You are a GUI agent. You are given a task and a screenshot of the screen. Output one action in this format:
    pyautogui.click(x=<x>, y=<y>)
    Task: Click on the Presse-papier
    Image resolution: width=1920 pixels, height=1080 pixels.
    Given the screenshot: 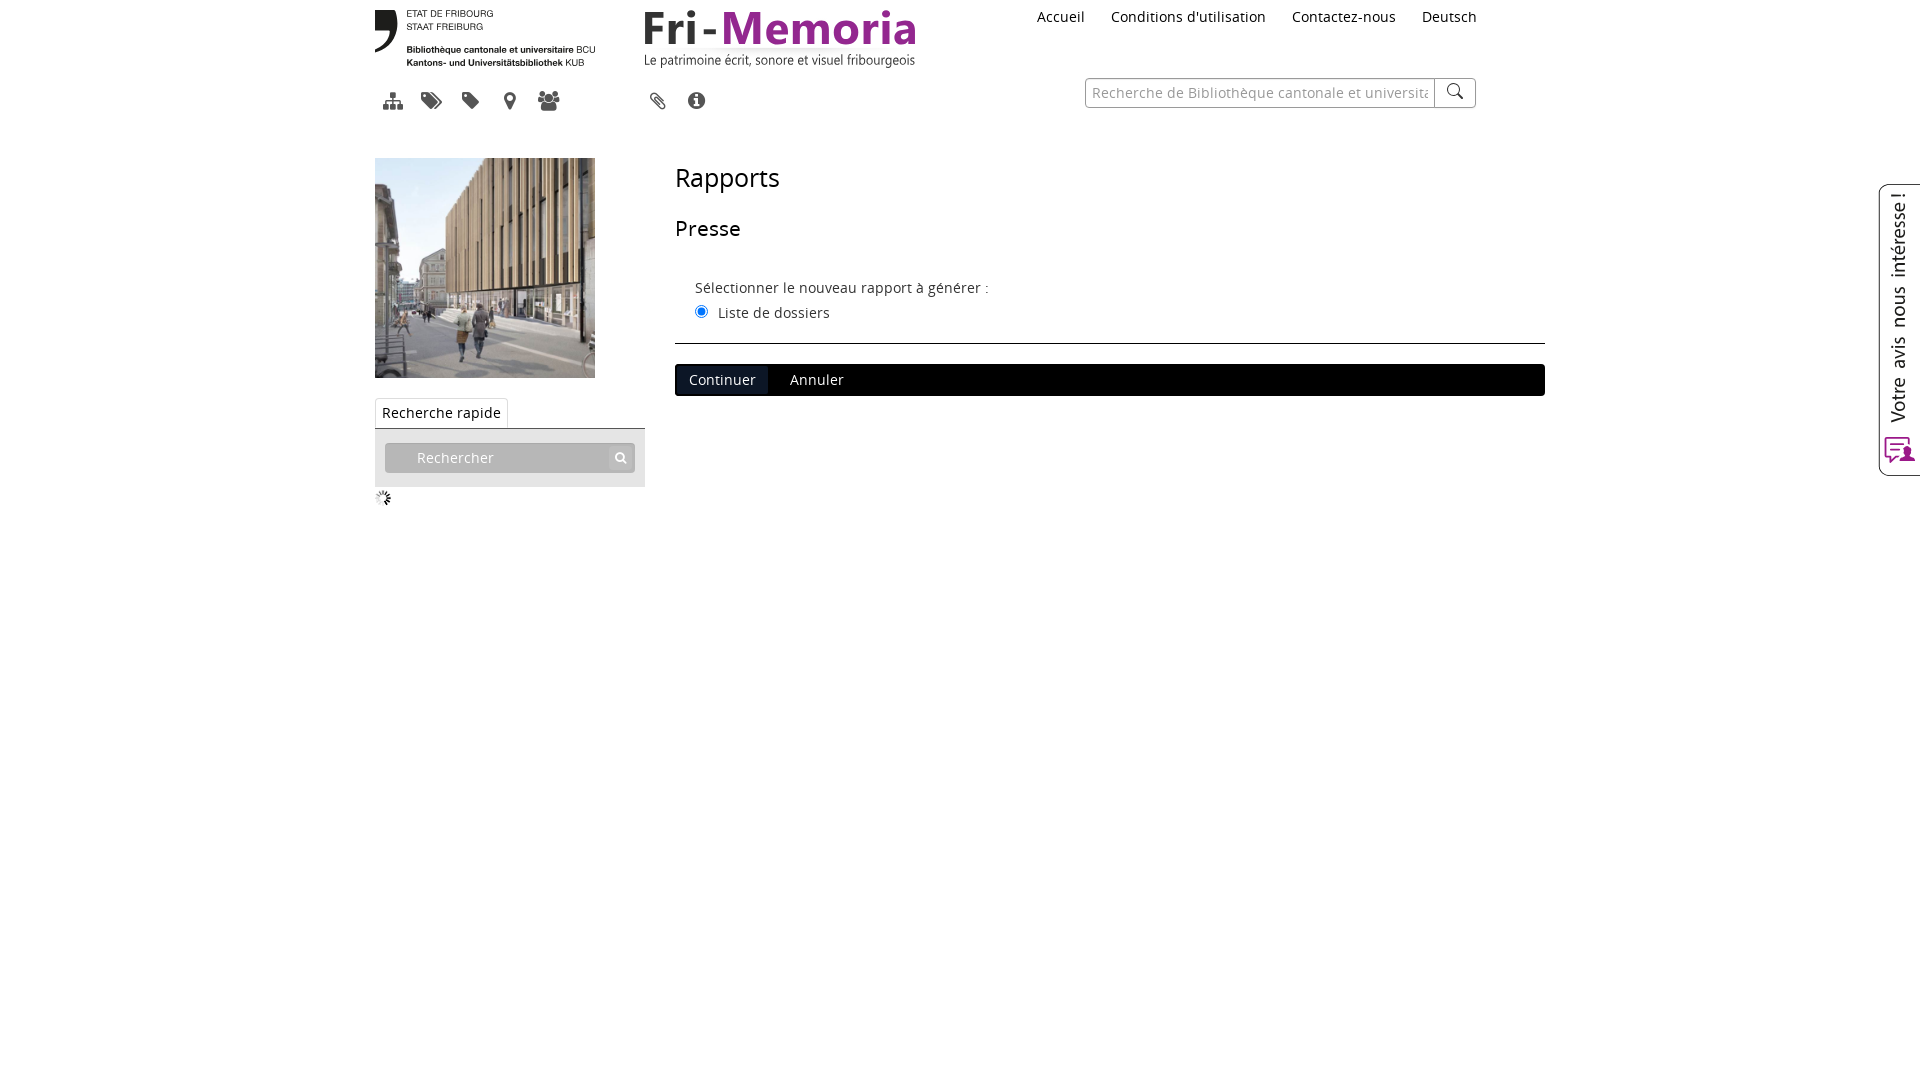 What is the action you would take?
    pyautogui.click(x=658, y=101)
    